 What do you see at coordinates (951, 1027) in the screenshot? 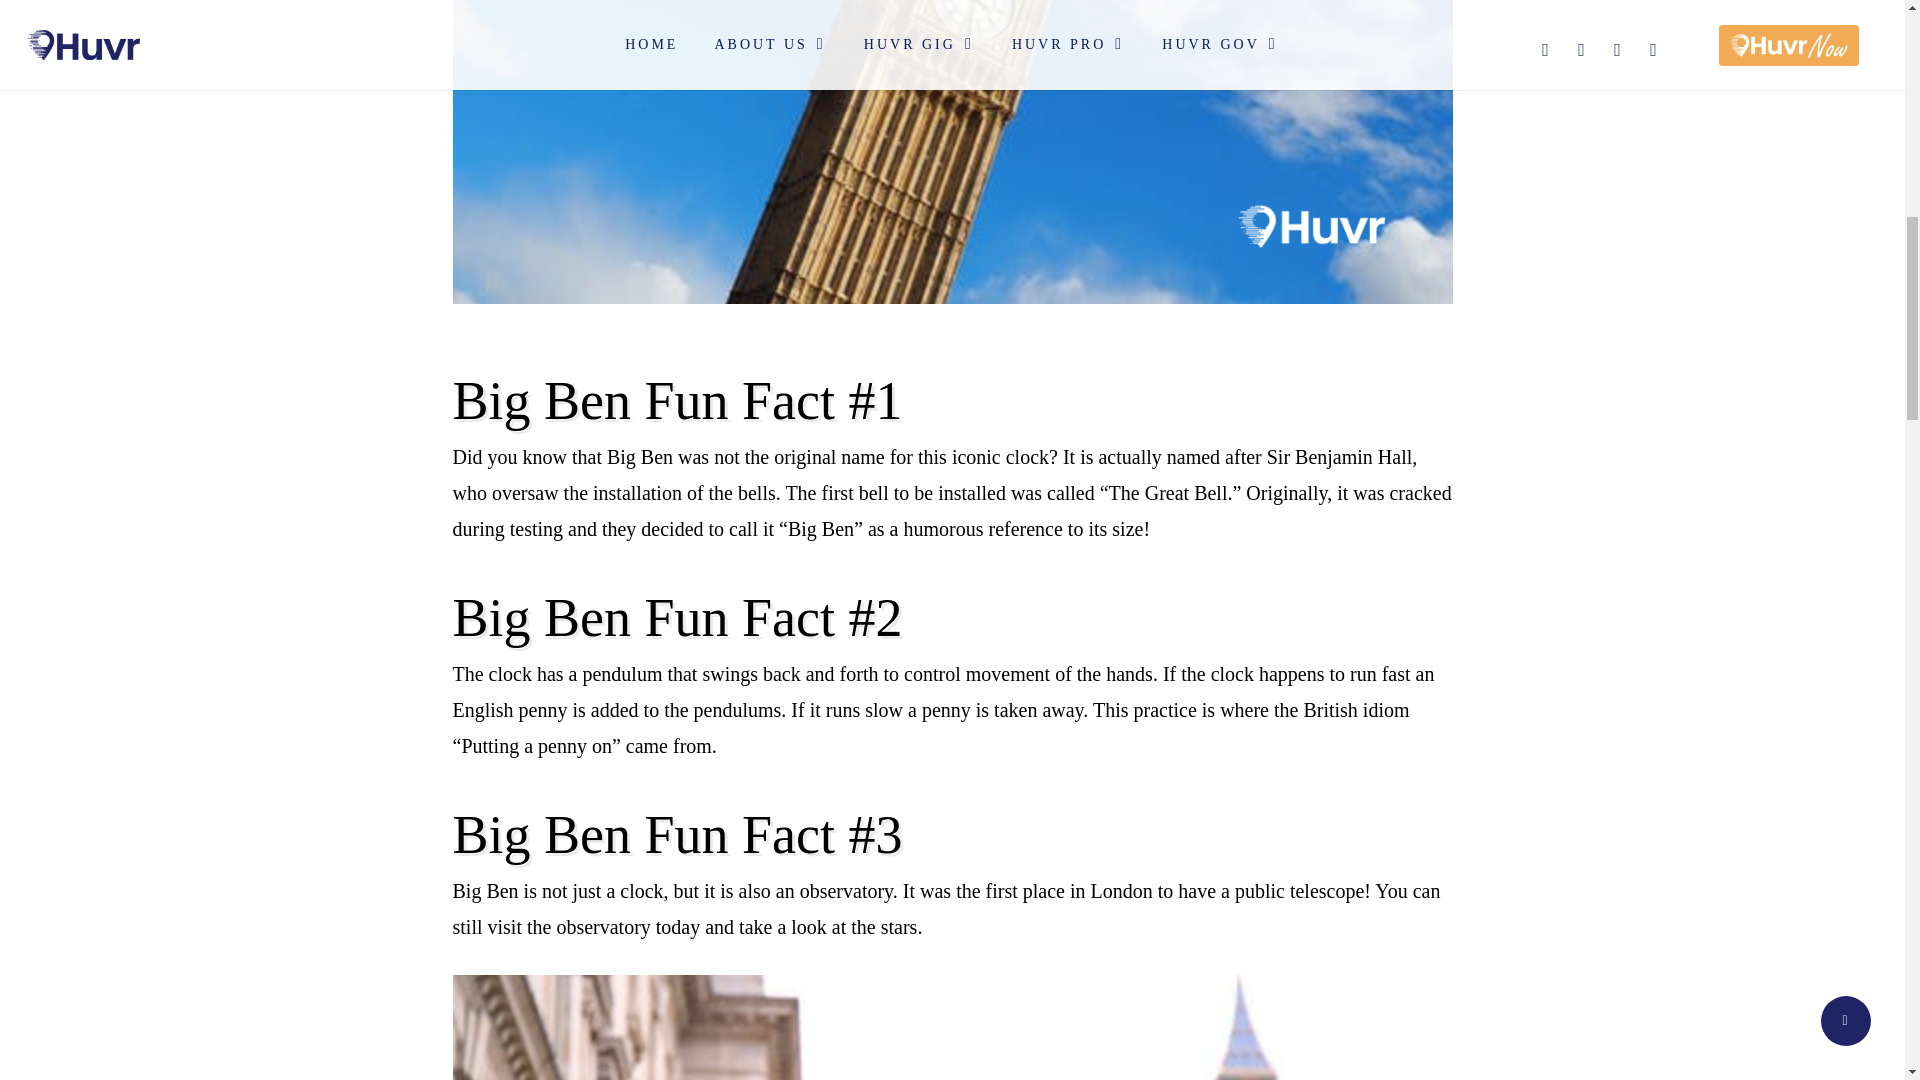
I see `2` at bounding box center [951, 1027].